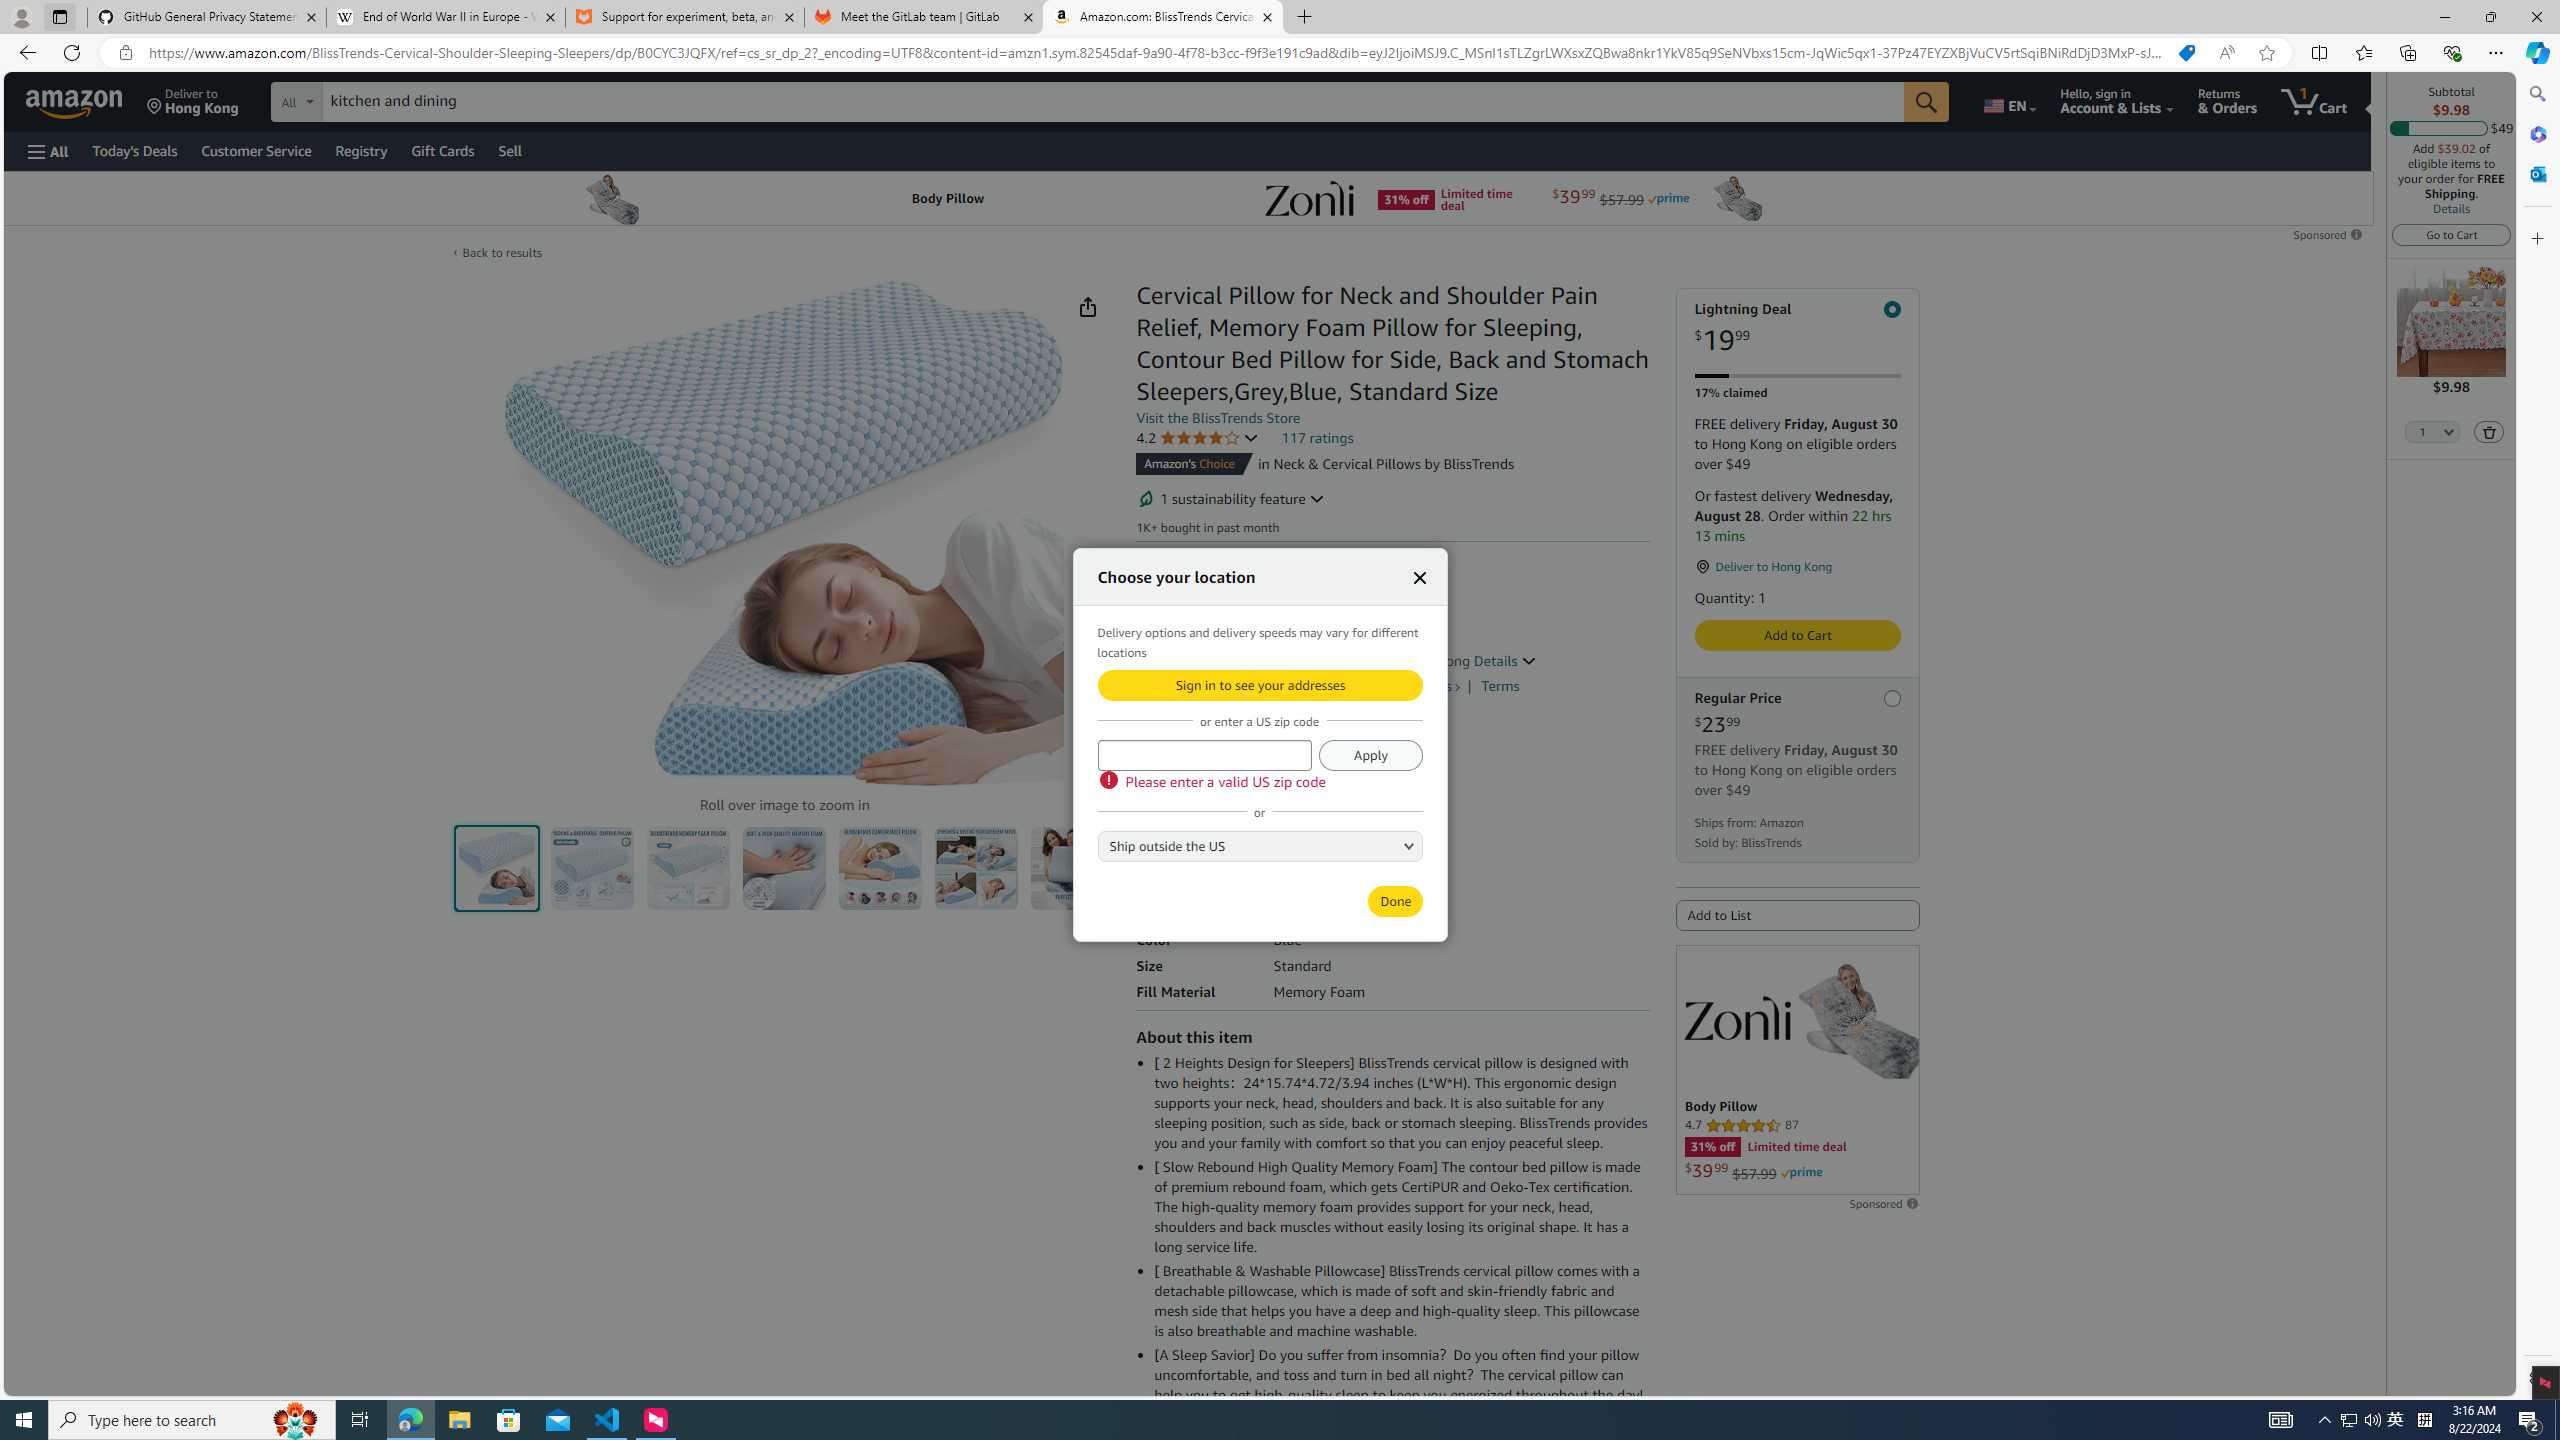 The height and width of the screenshot is (1440, 2560). Describe the element at coordinates (1146, 498) in the screenshot. I see `Sustainability features` at that location.